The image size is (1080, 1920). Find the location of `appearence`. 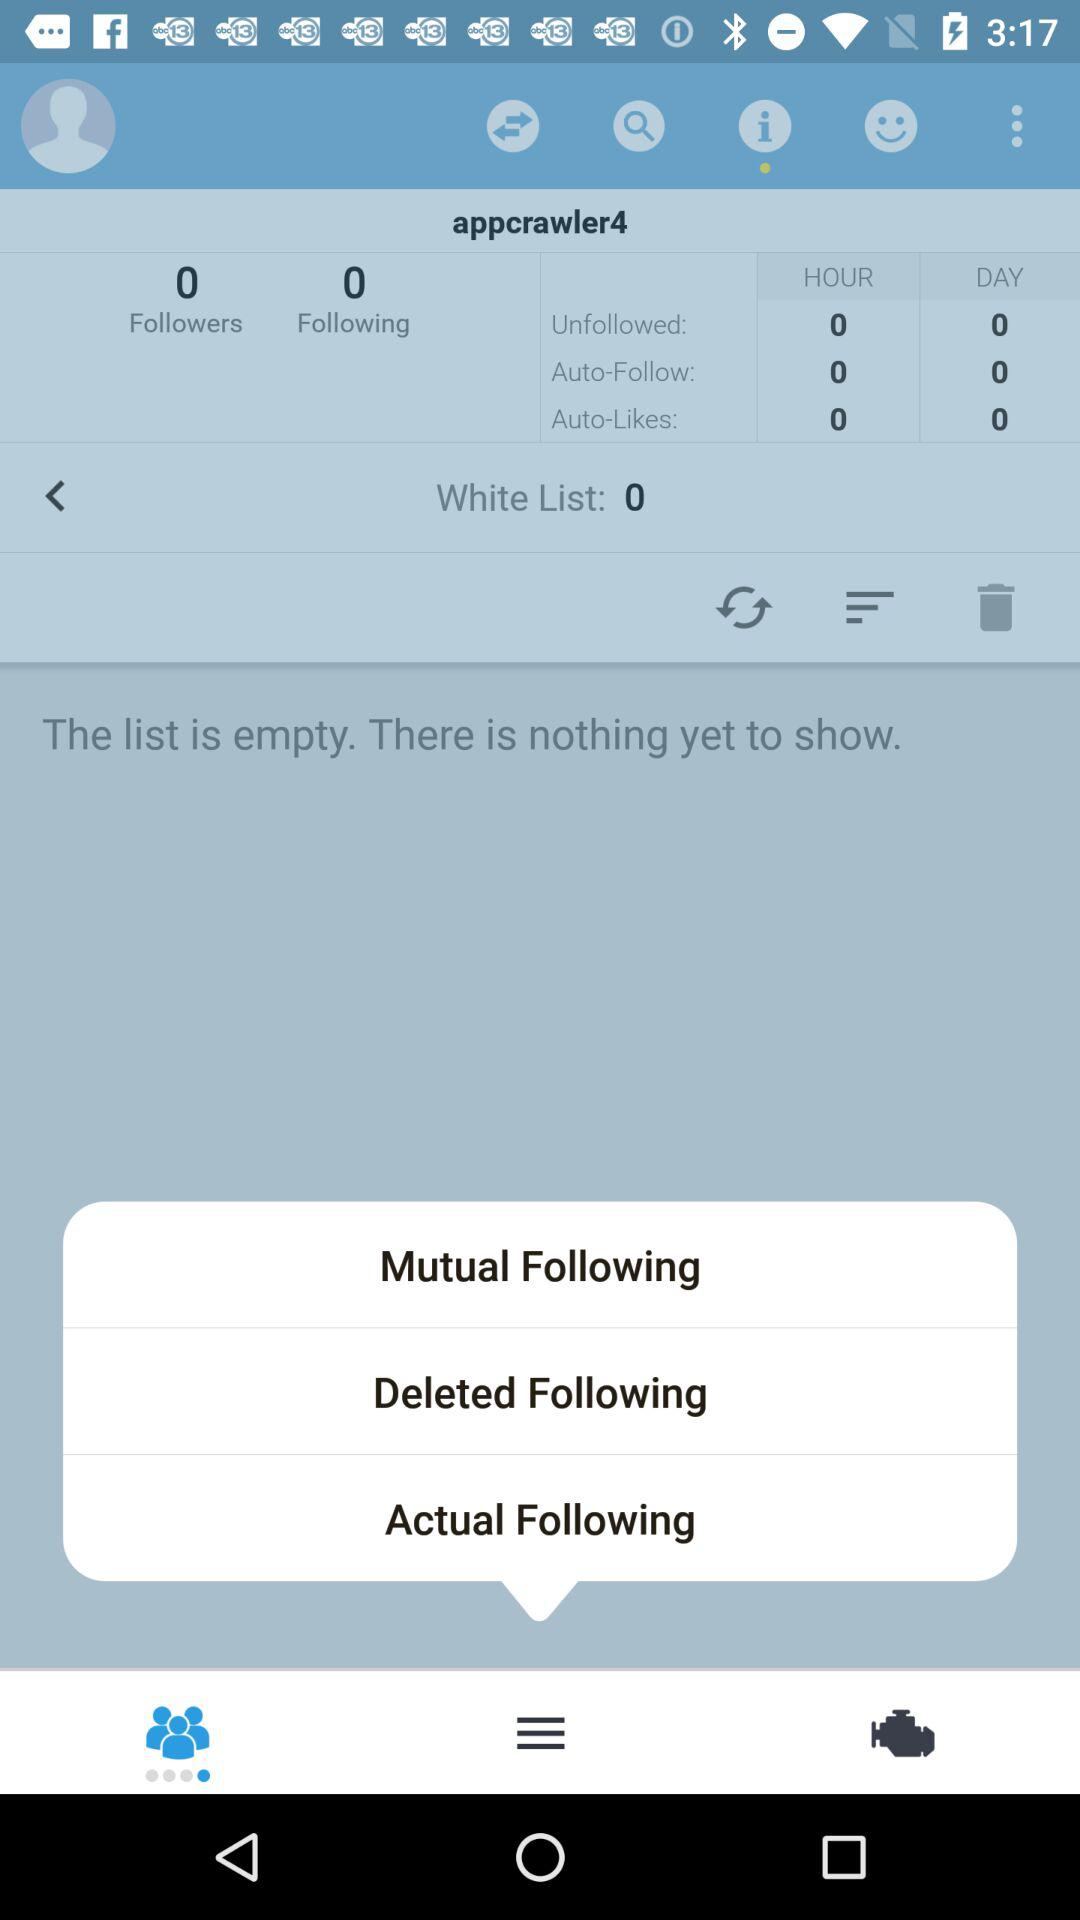

appearence is located at coordinates (870, 607).